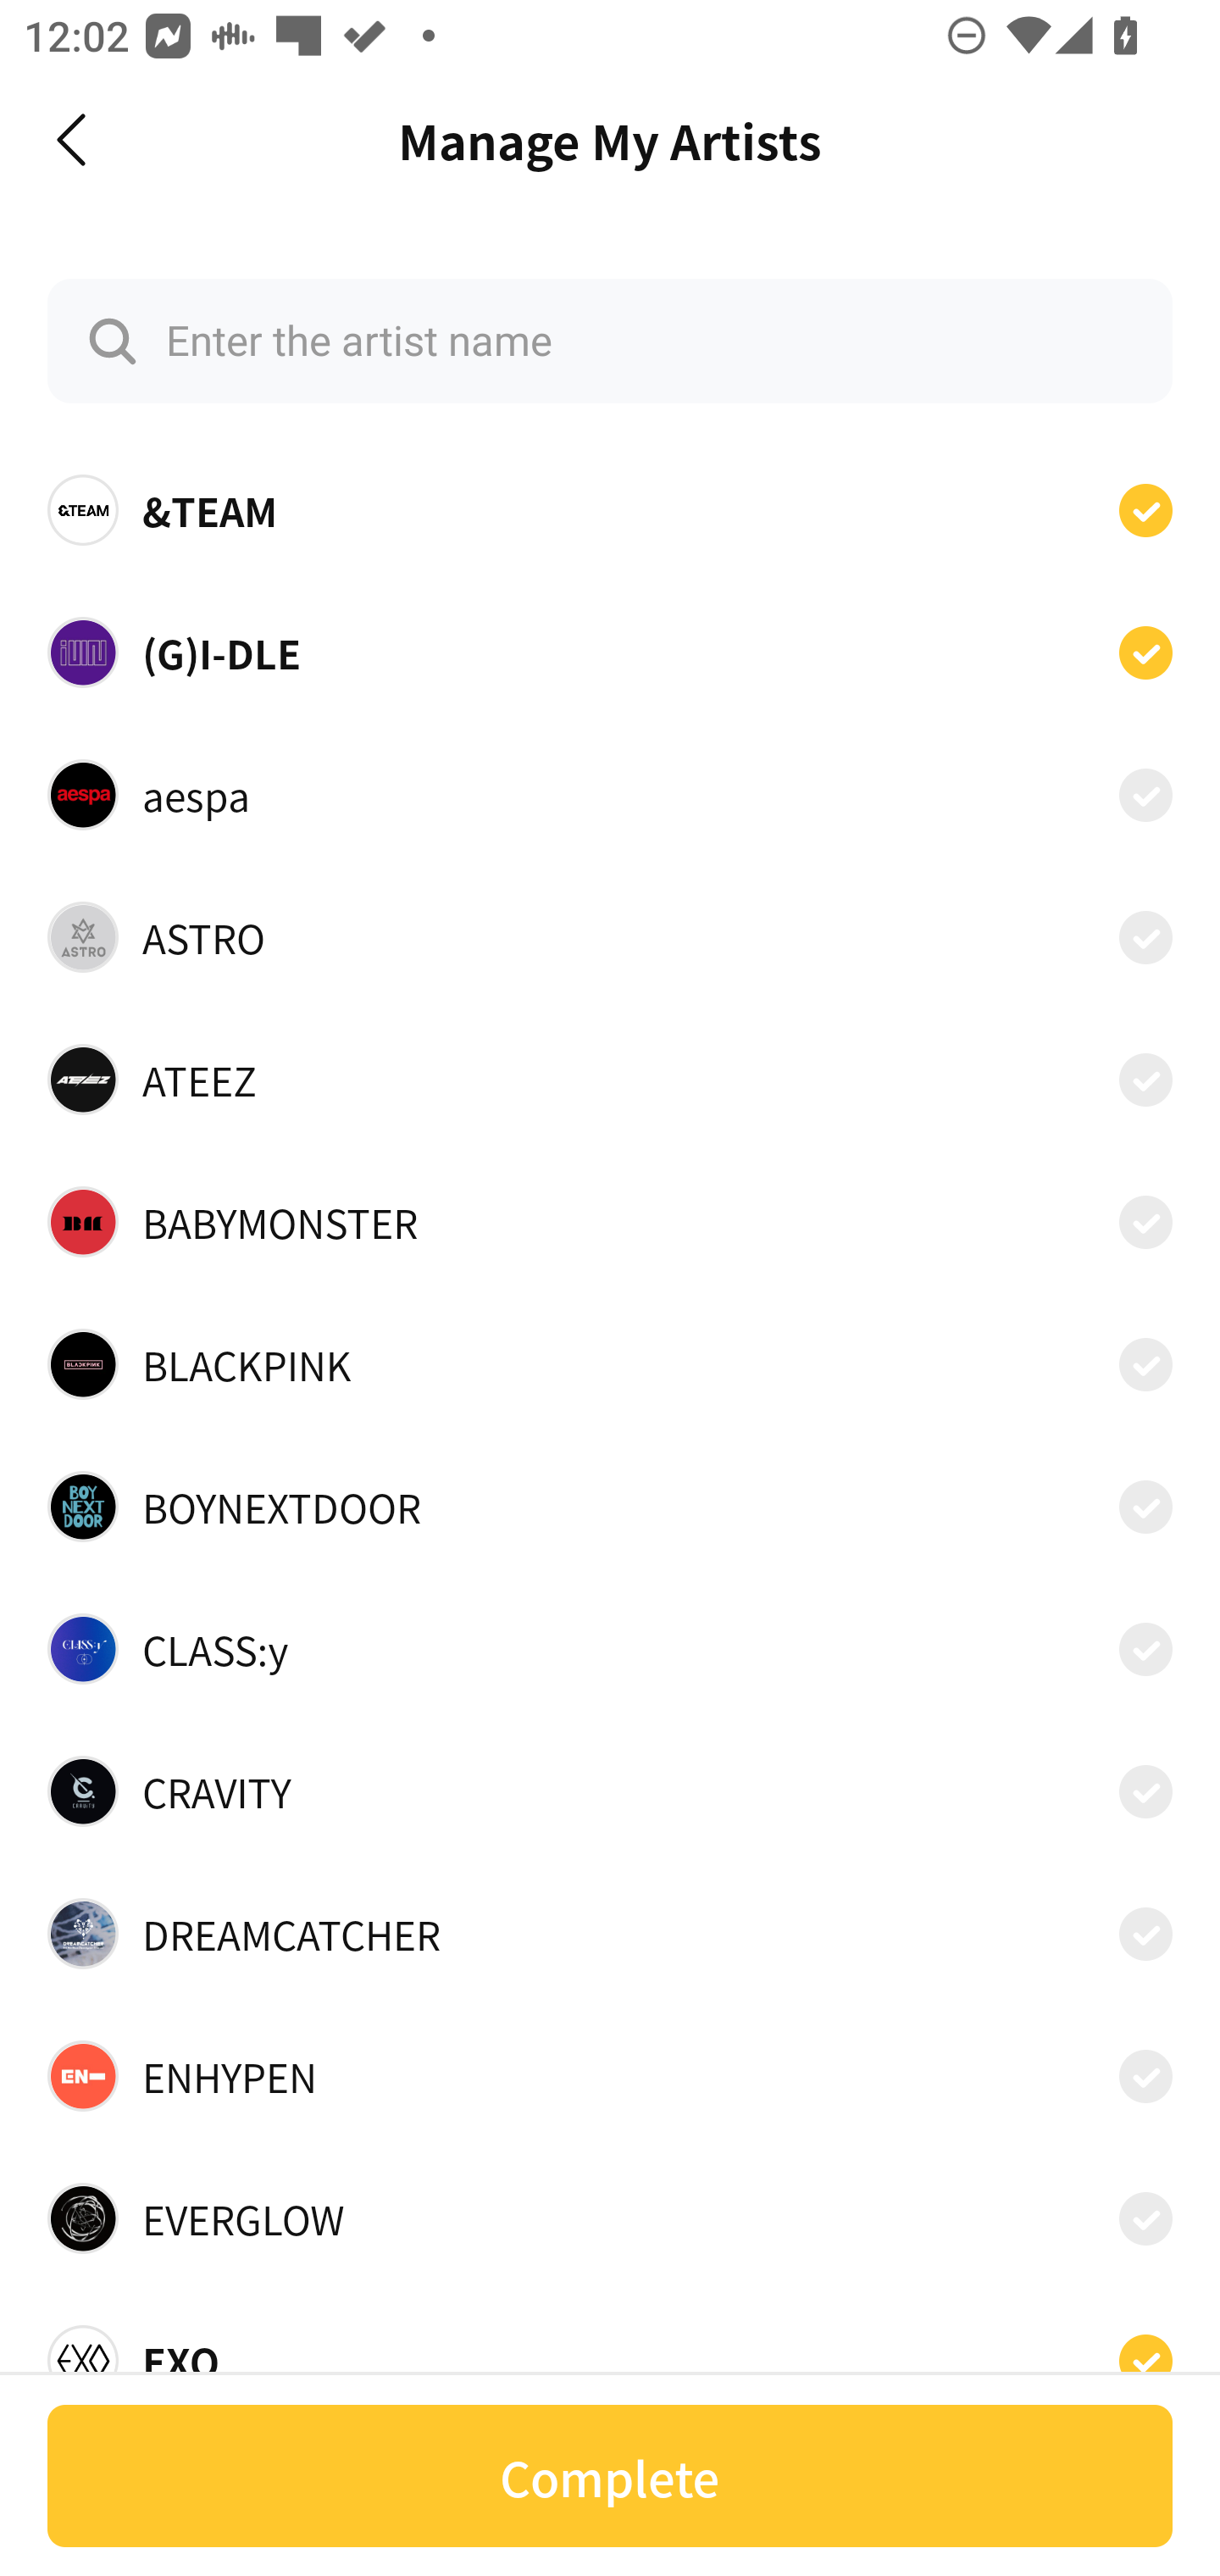 The image size is (1220, 2576). Describe the element at coordinates (610, 2218) in the screenshot. I see `EVERGLOW` at that location.